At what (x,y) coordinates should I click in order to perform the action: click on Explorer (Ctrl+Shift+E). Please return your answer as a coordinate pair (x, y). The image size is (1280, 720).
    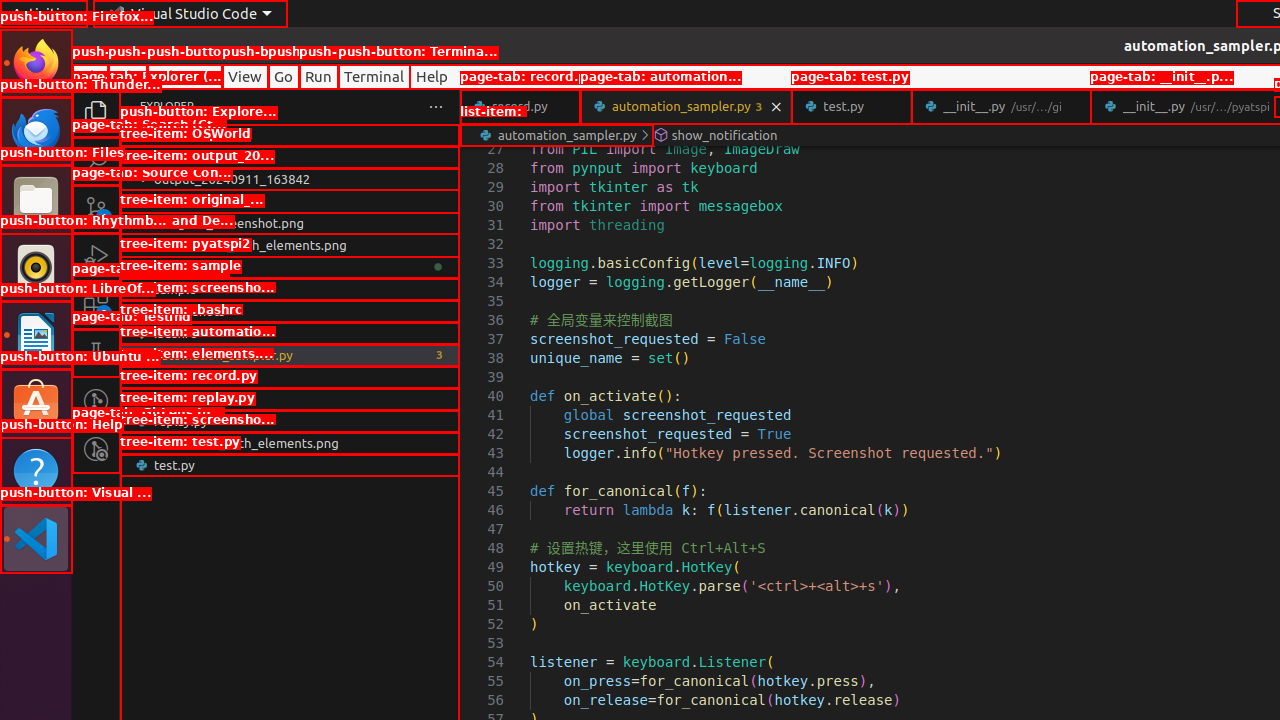
    Looking at the image, I should click on (96, 113).